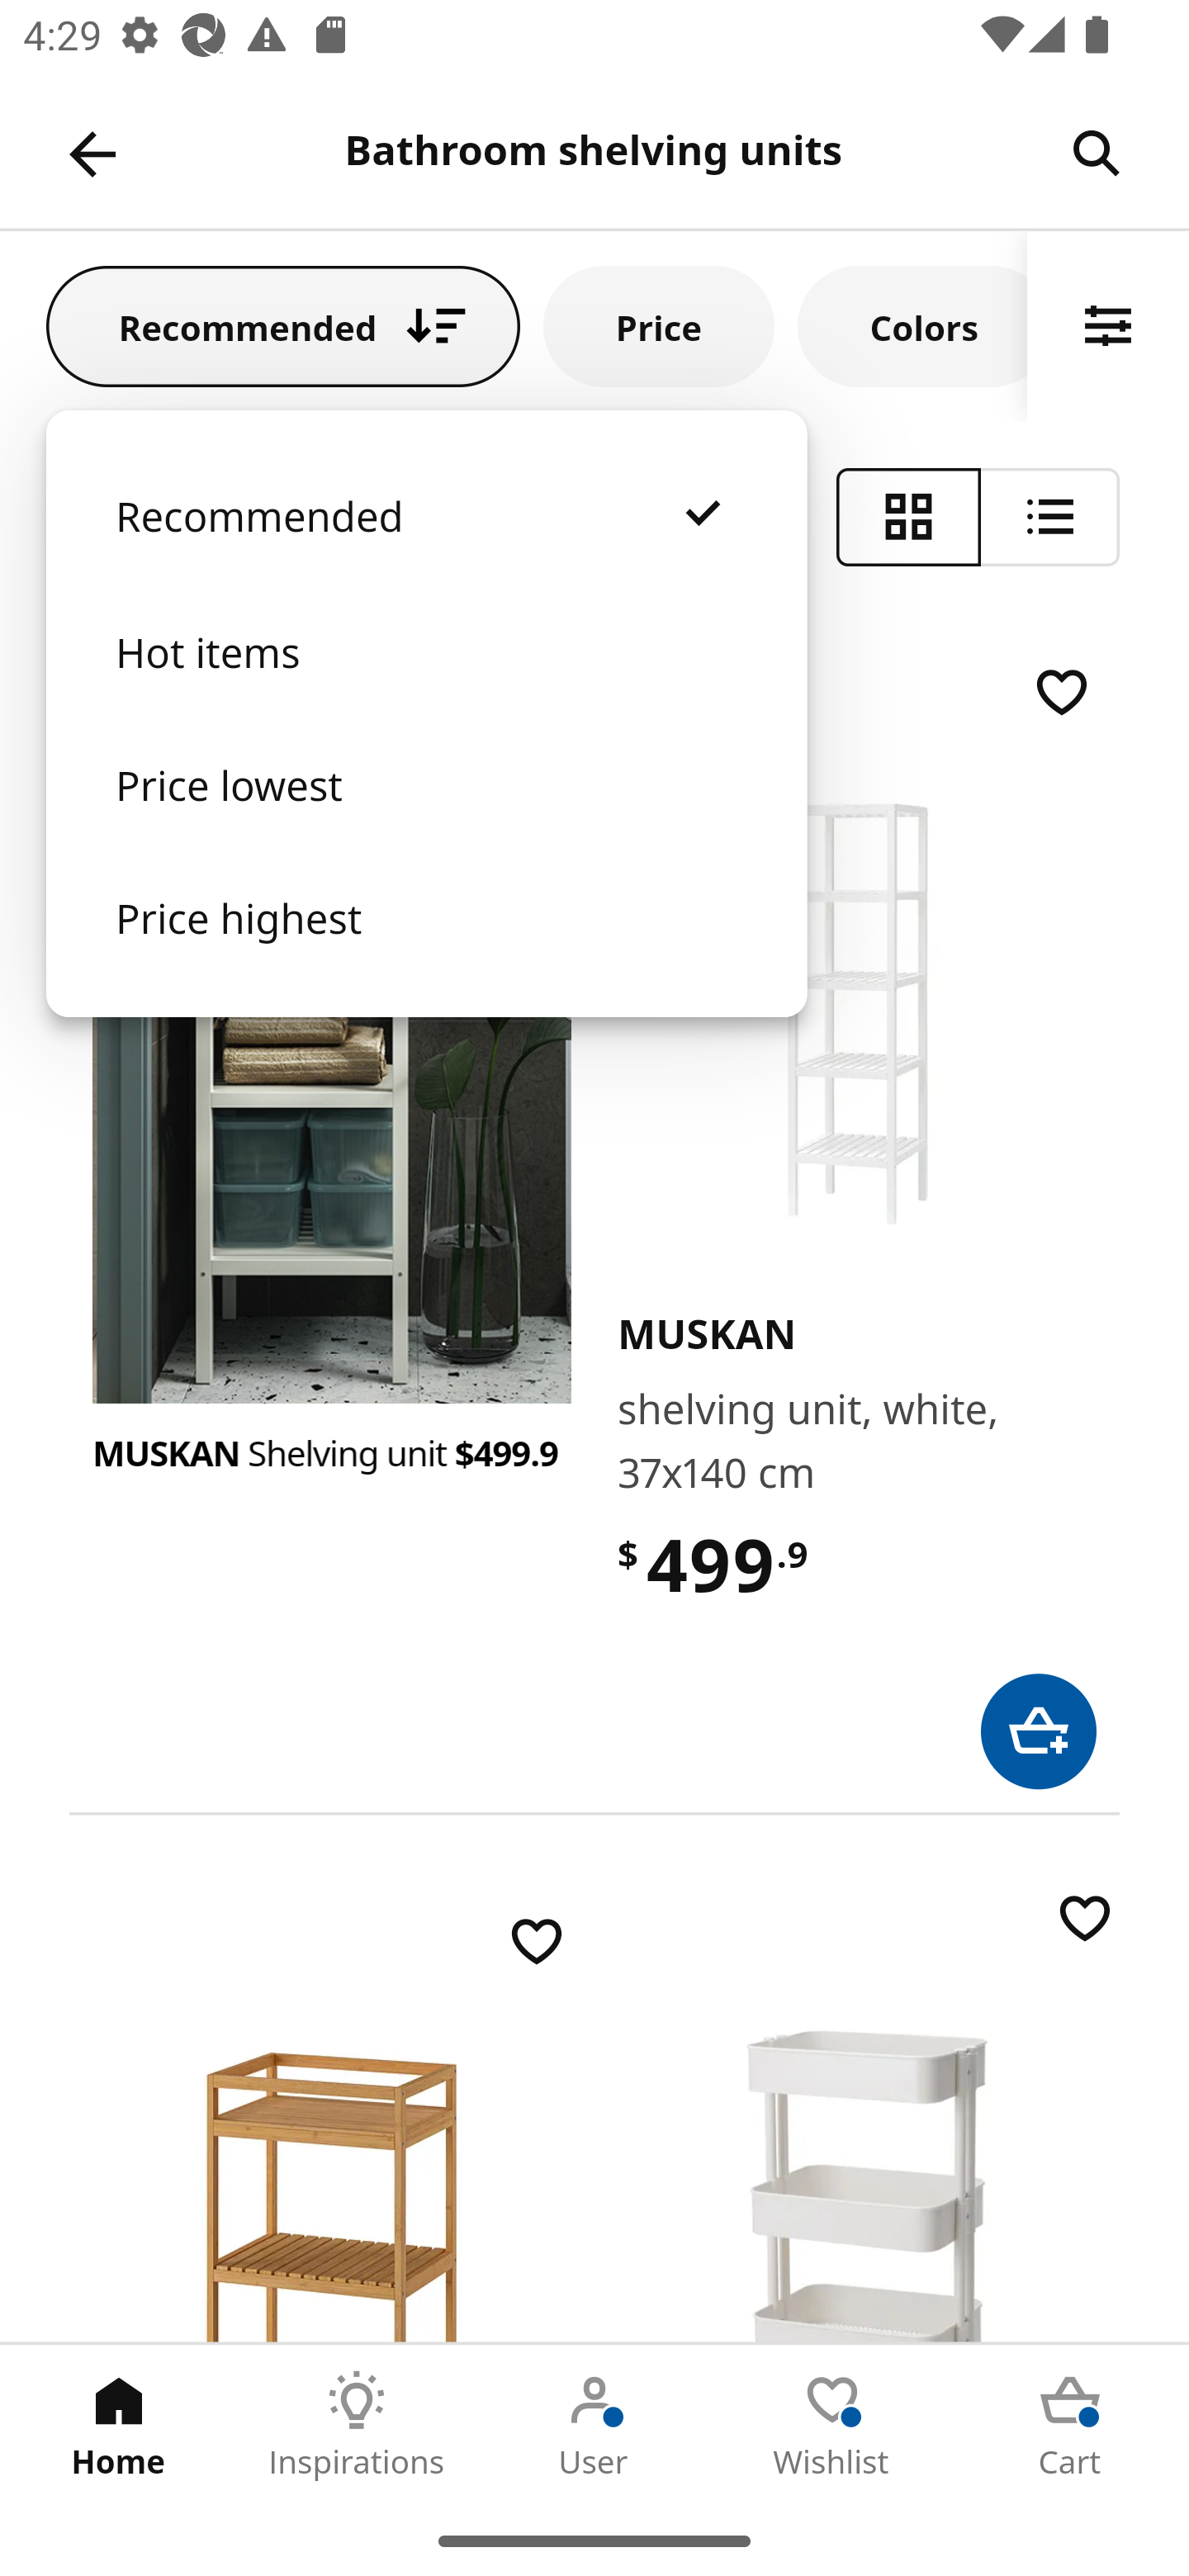  I want to click on Recommended, so click(283, 325).